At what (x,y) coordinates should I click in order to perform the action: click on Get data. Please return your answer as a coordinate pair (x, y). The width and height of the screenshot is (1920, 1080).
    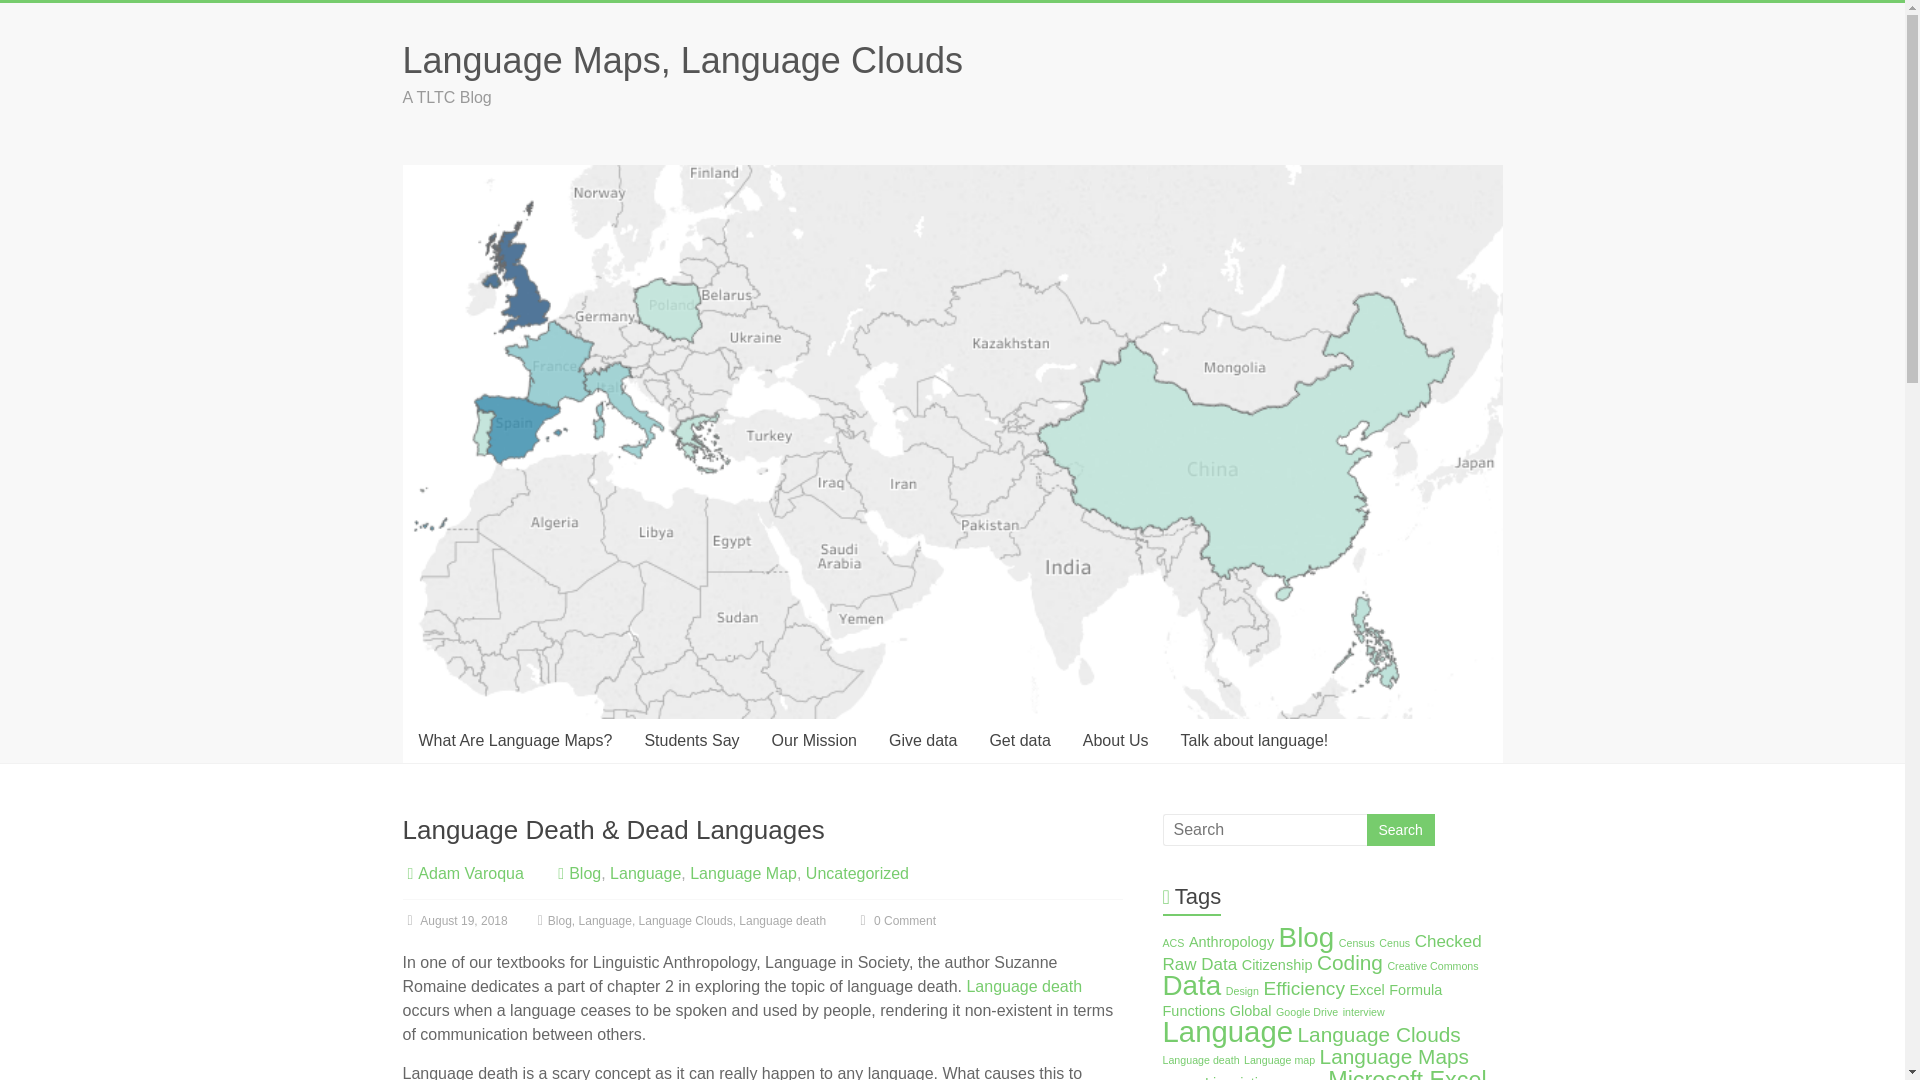
    Looking at the image, I should click on (1019, 740).